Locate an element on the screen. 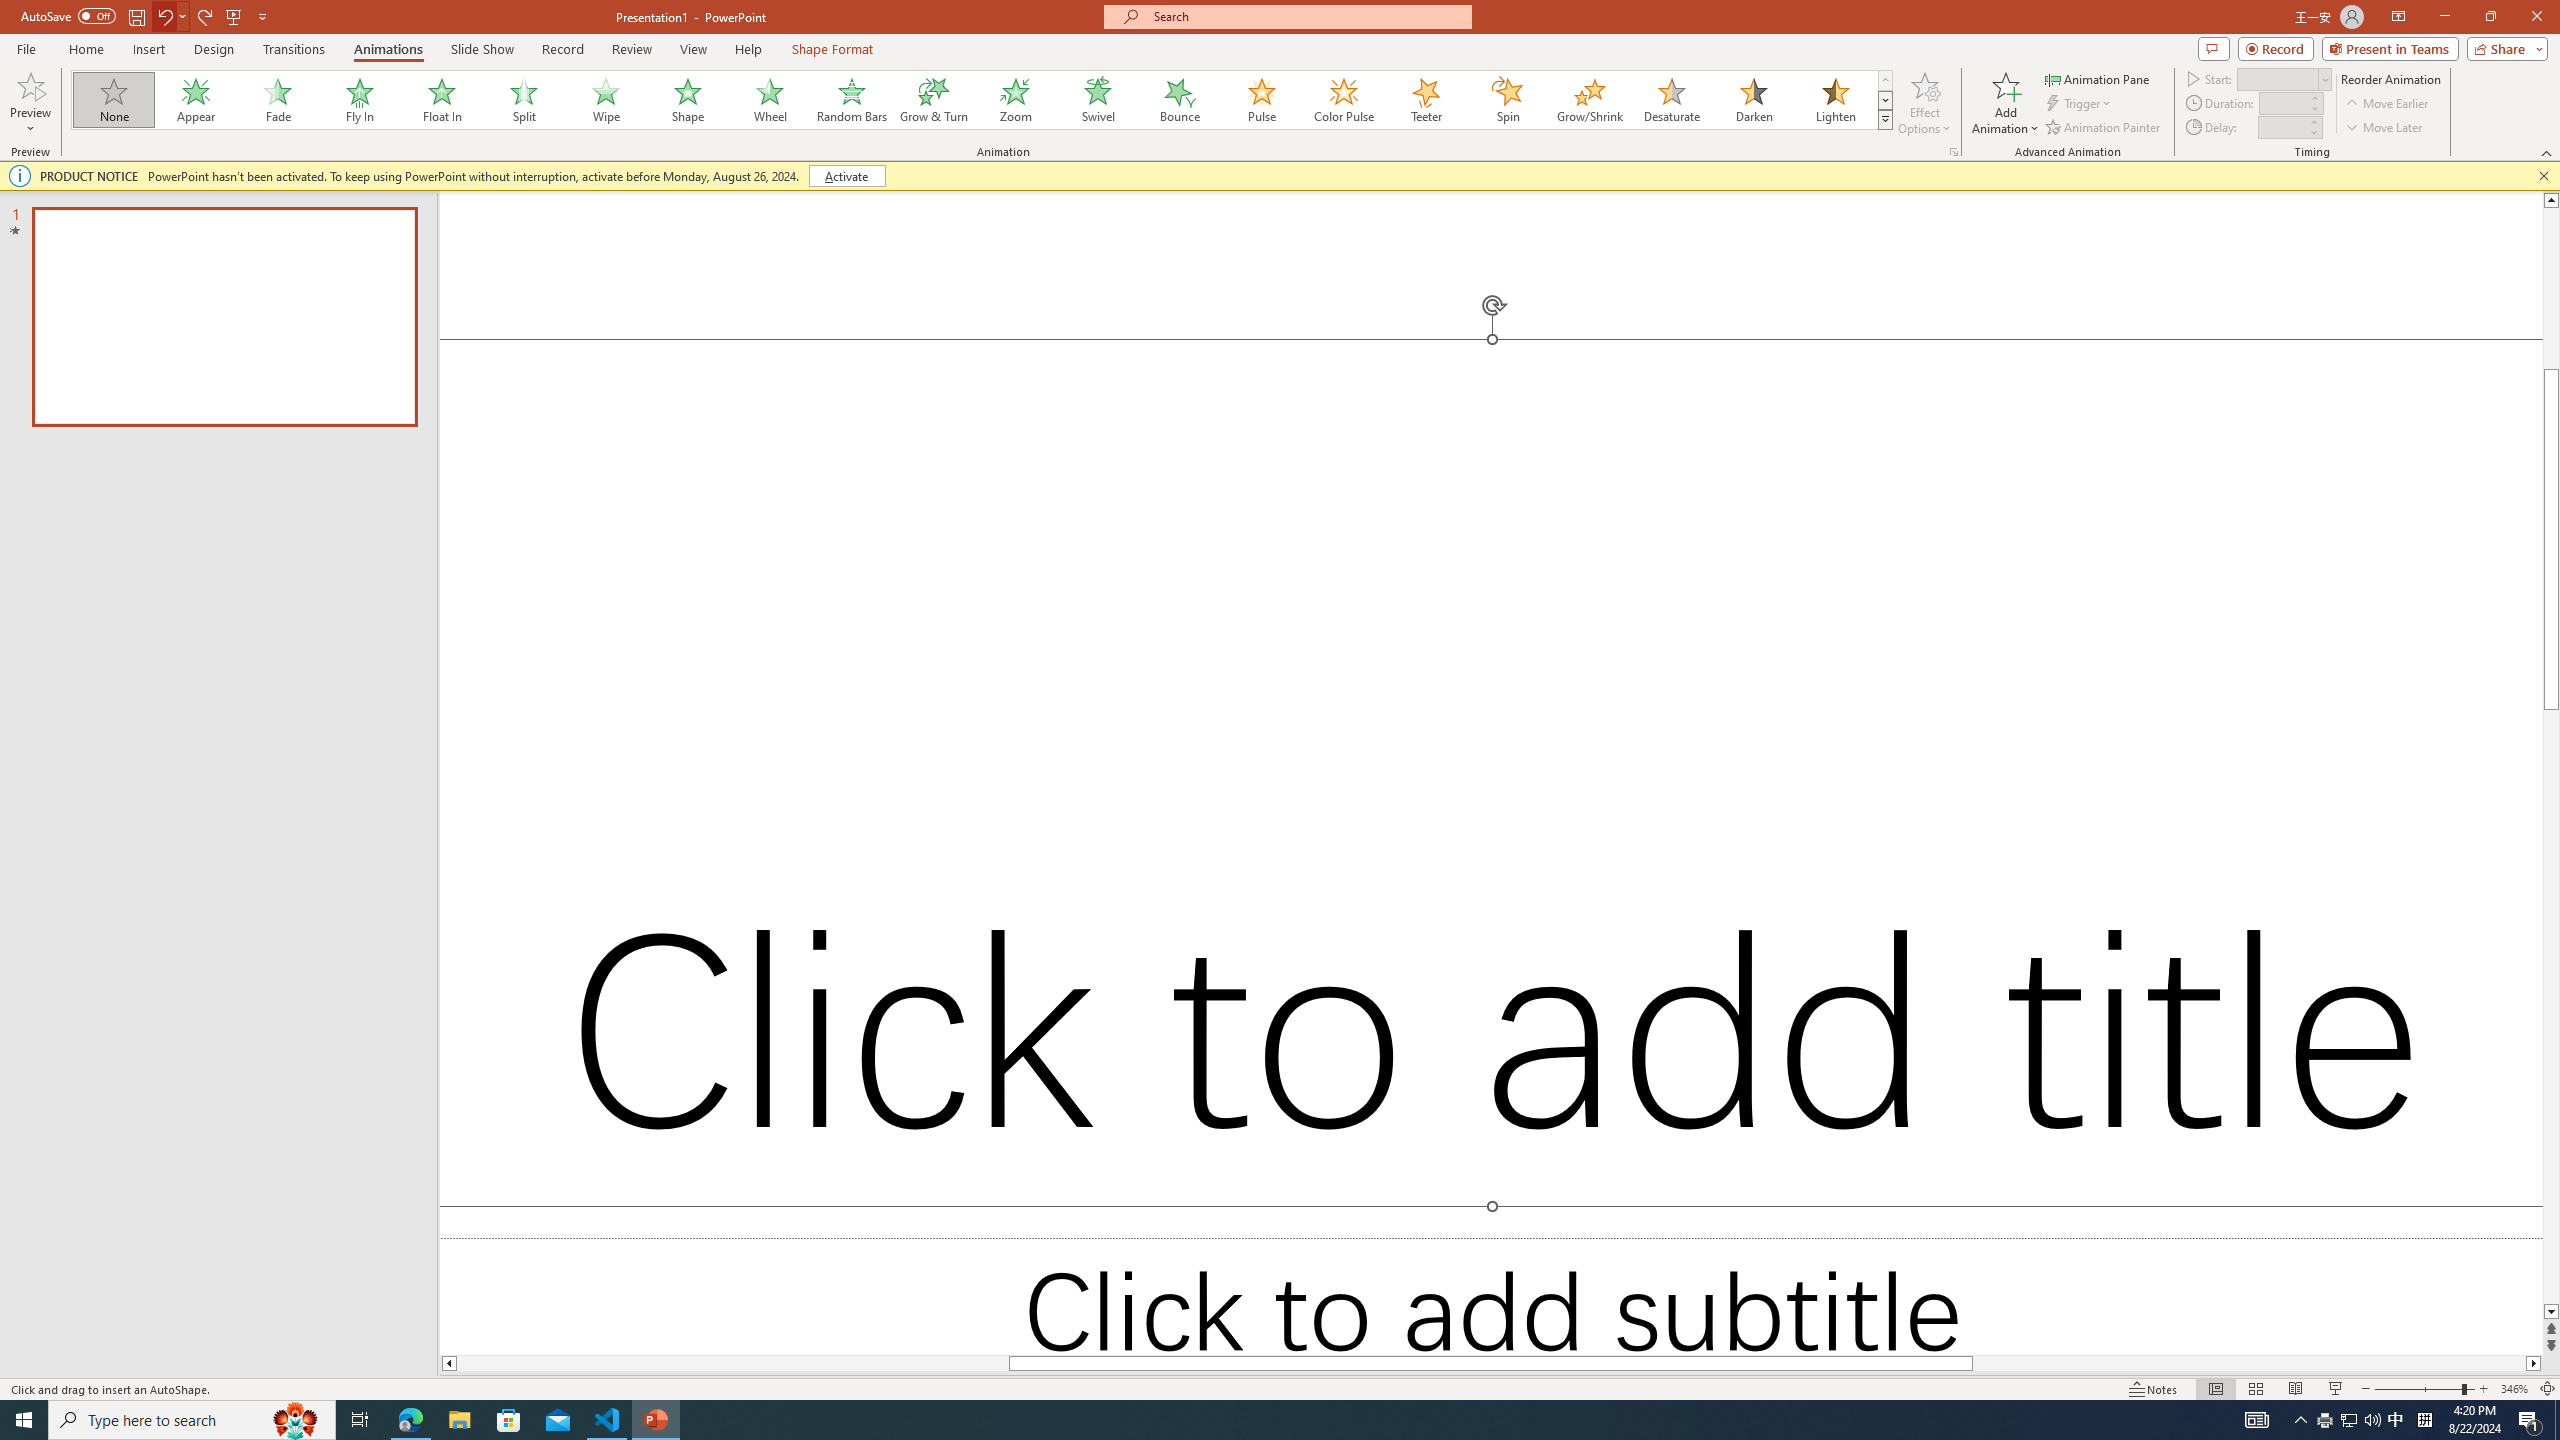 The width and height of the screenshot is (2560, 1440). AutomationID: AnimationGallery is located at coordinates (982, 100).